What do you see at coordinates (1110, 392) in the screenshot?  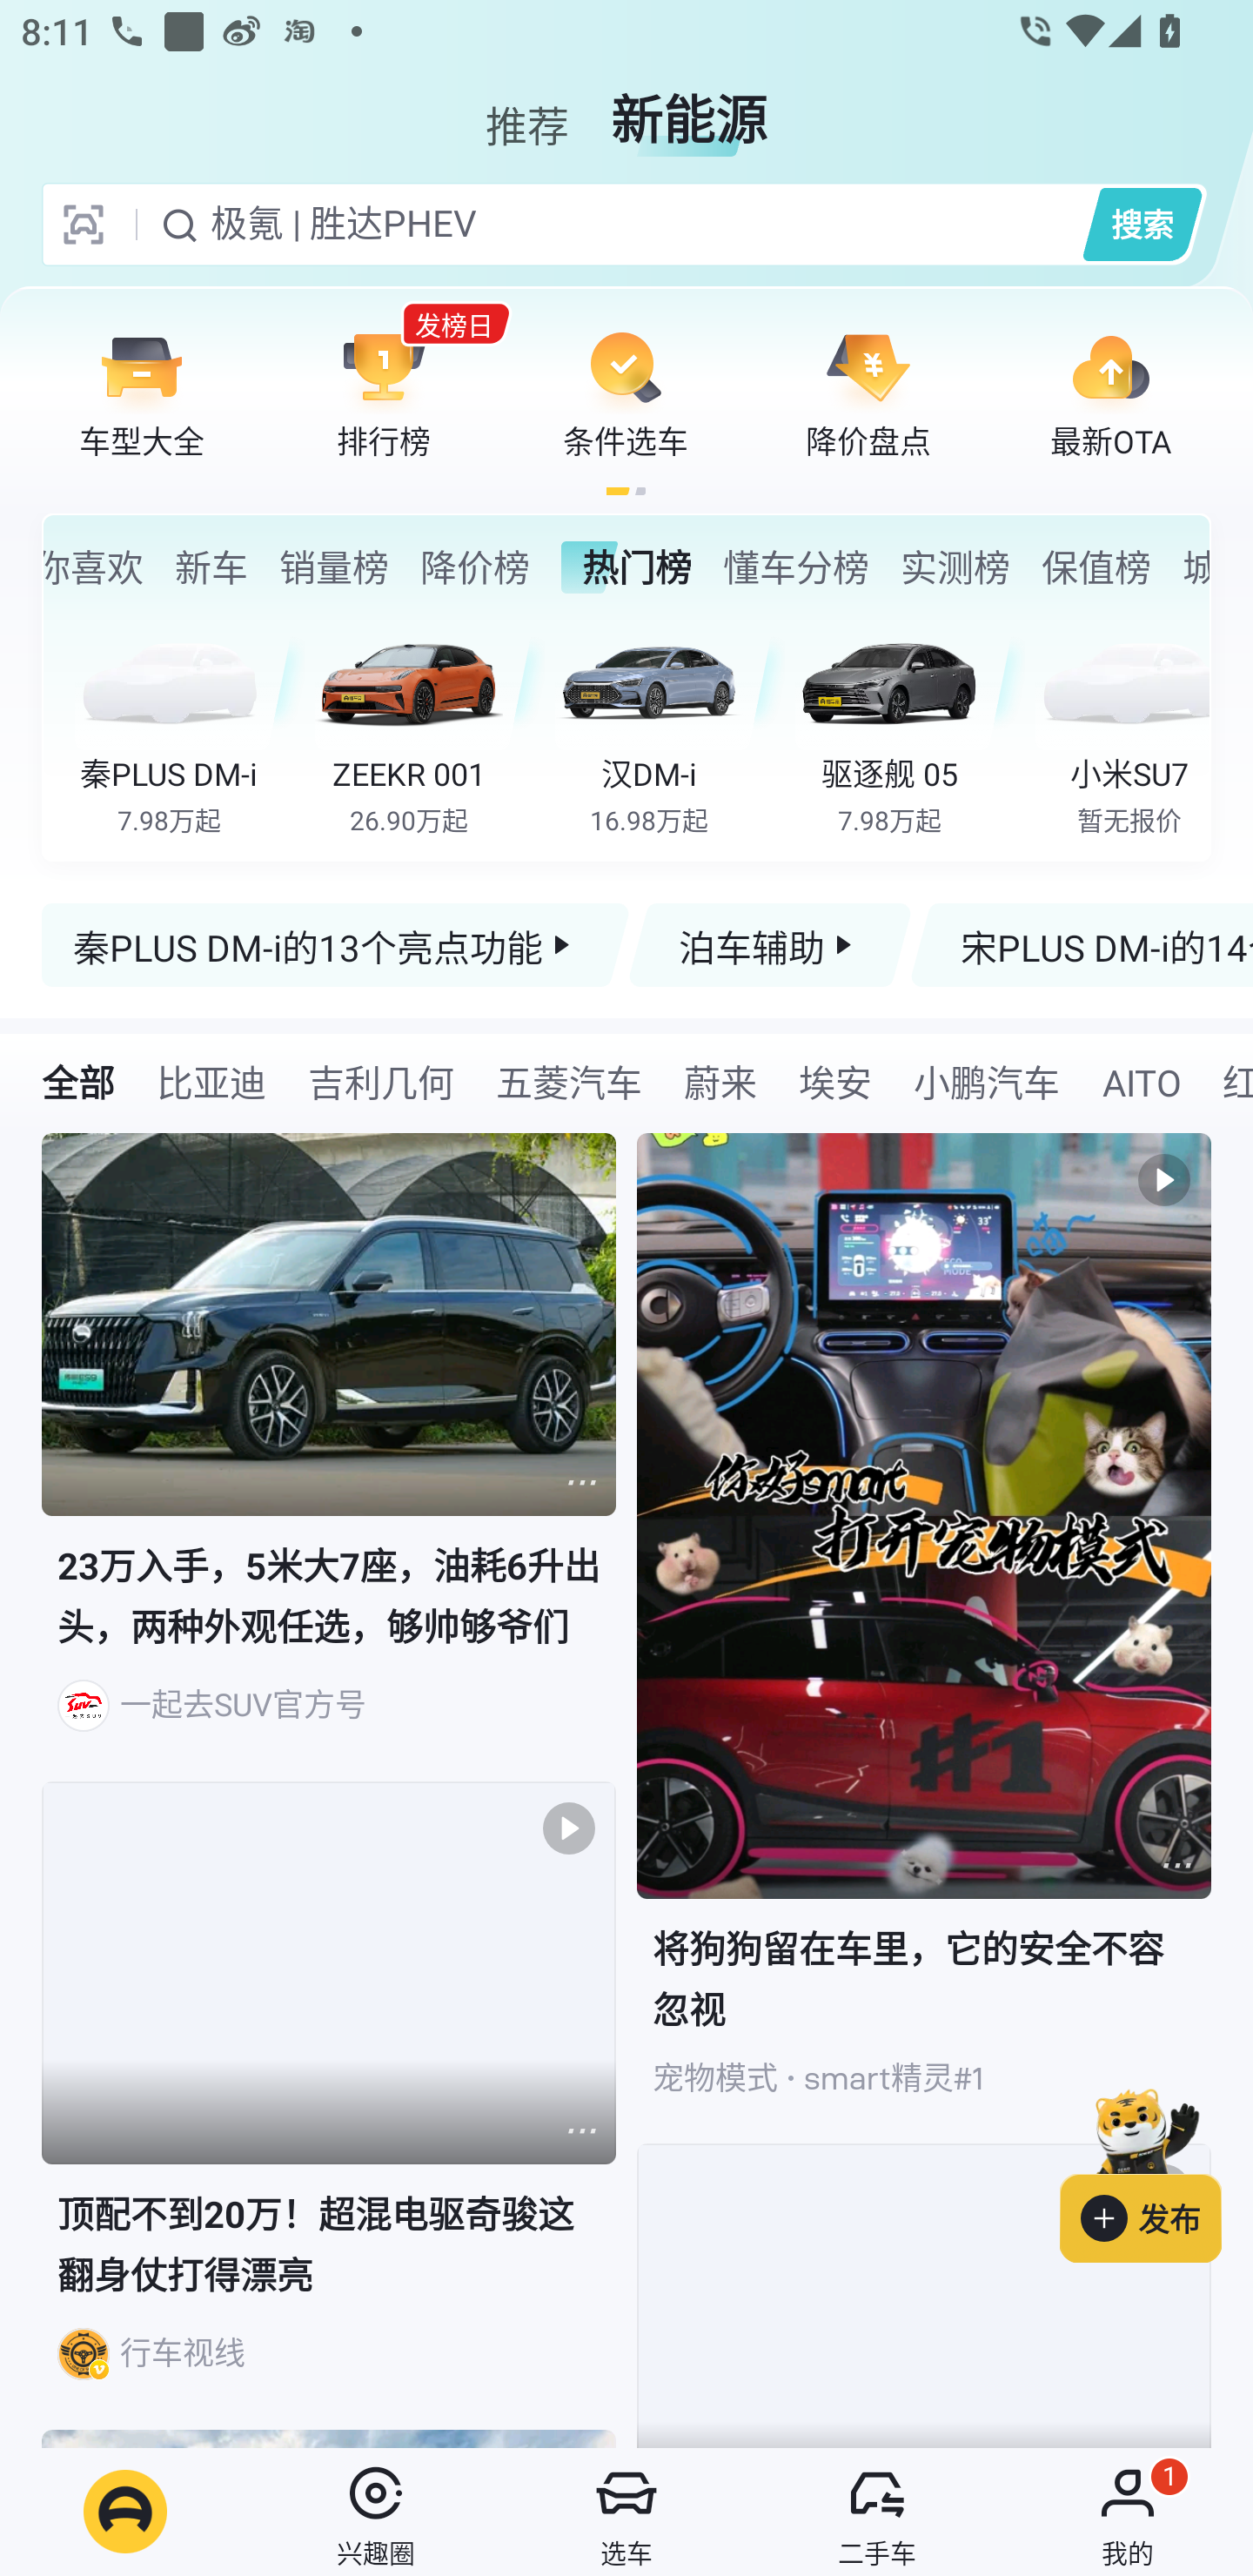 I see `最新OTA` at bounding box center [1110, 392].